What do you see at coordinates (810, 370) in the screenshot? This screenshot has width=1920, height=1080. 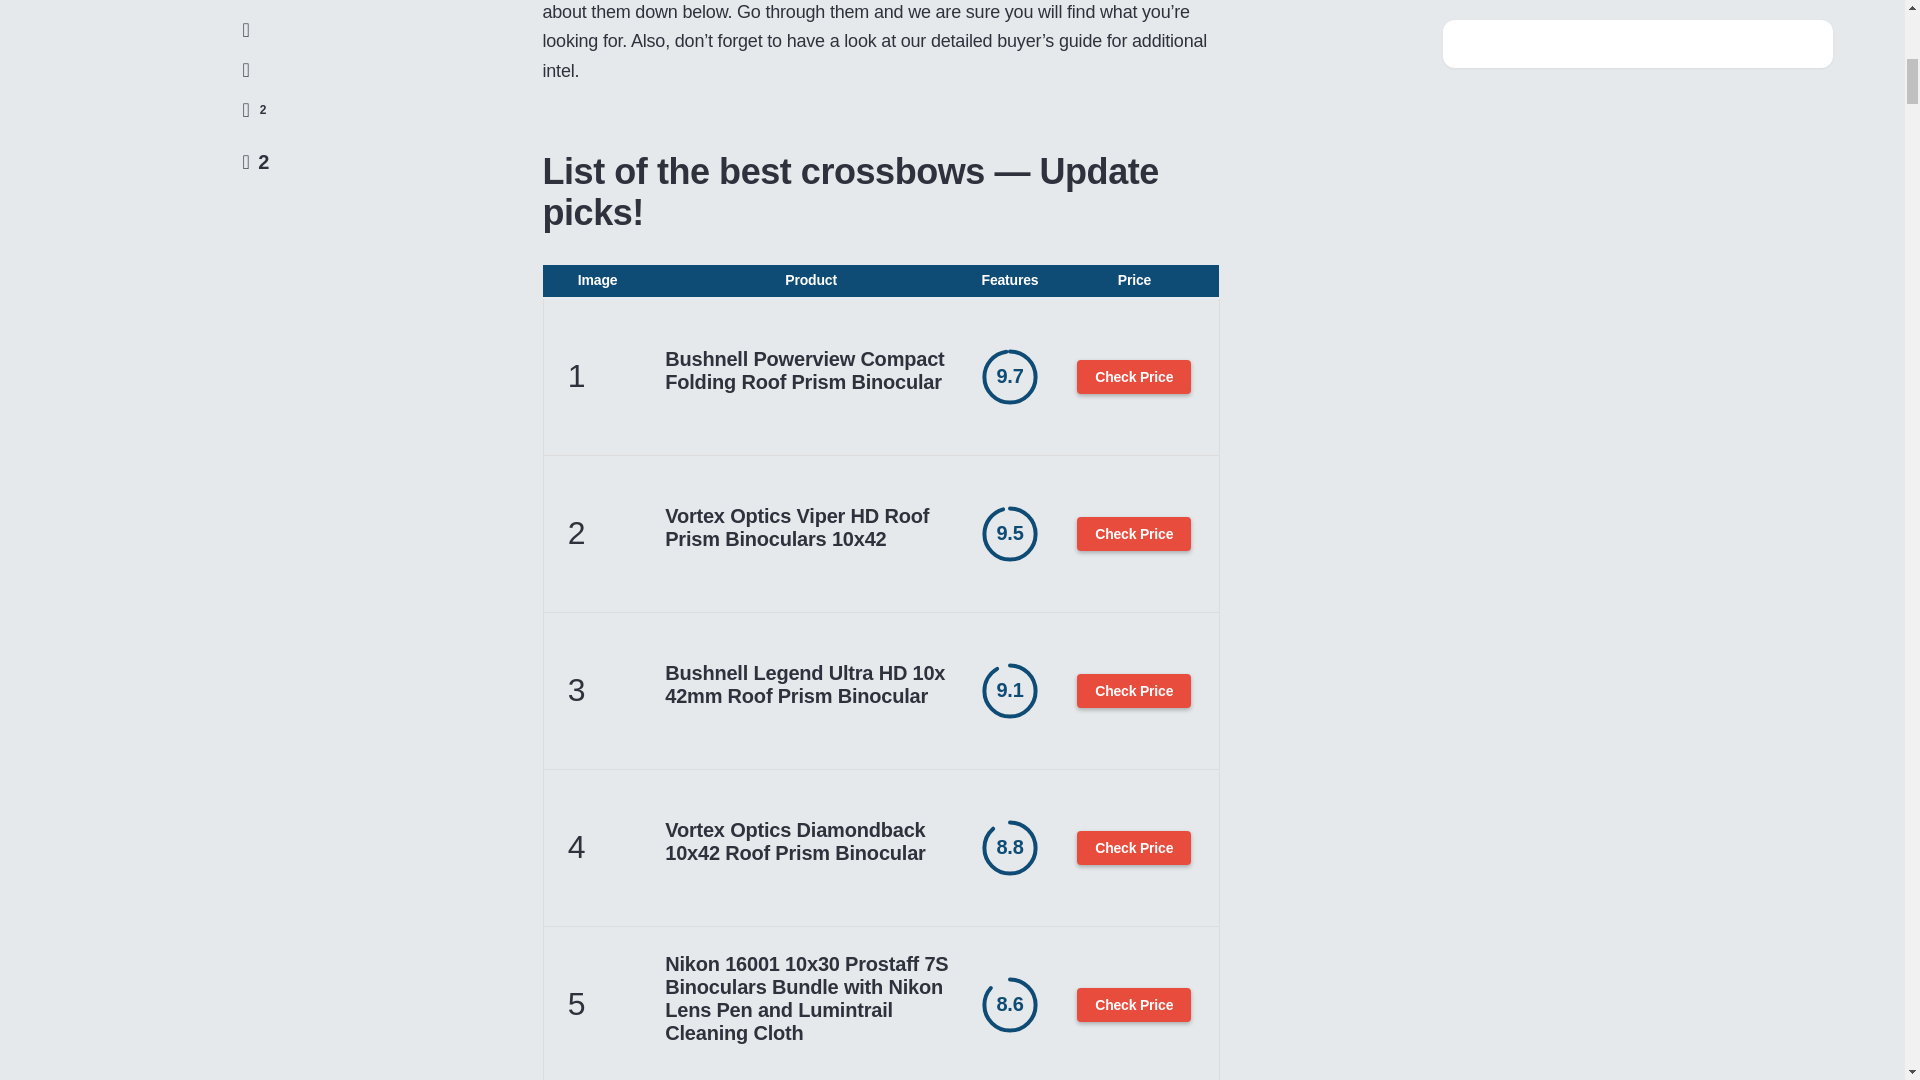 I see `Bushnell Powerview Compact Folding Roof Prism Binocular` at bounding box center [810, 370].